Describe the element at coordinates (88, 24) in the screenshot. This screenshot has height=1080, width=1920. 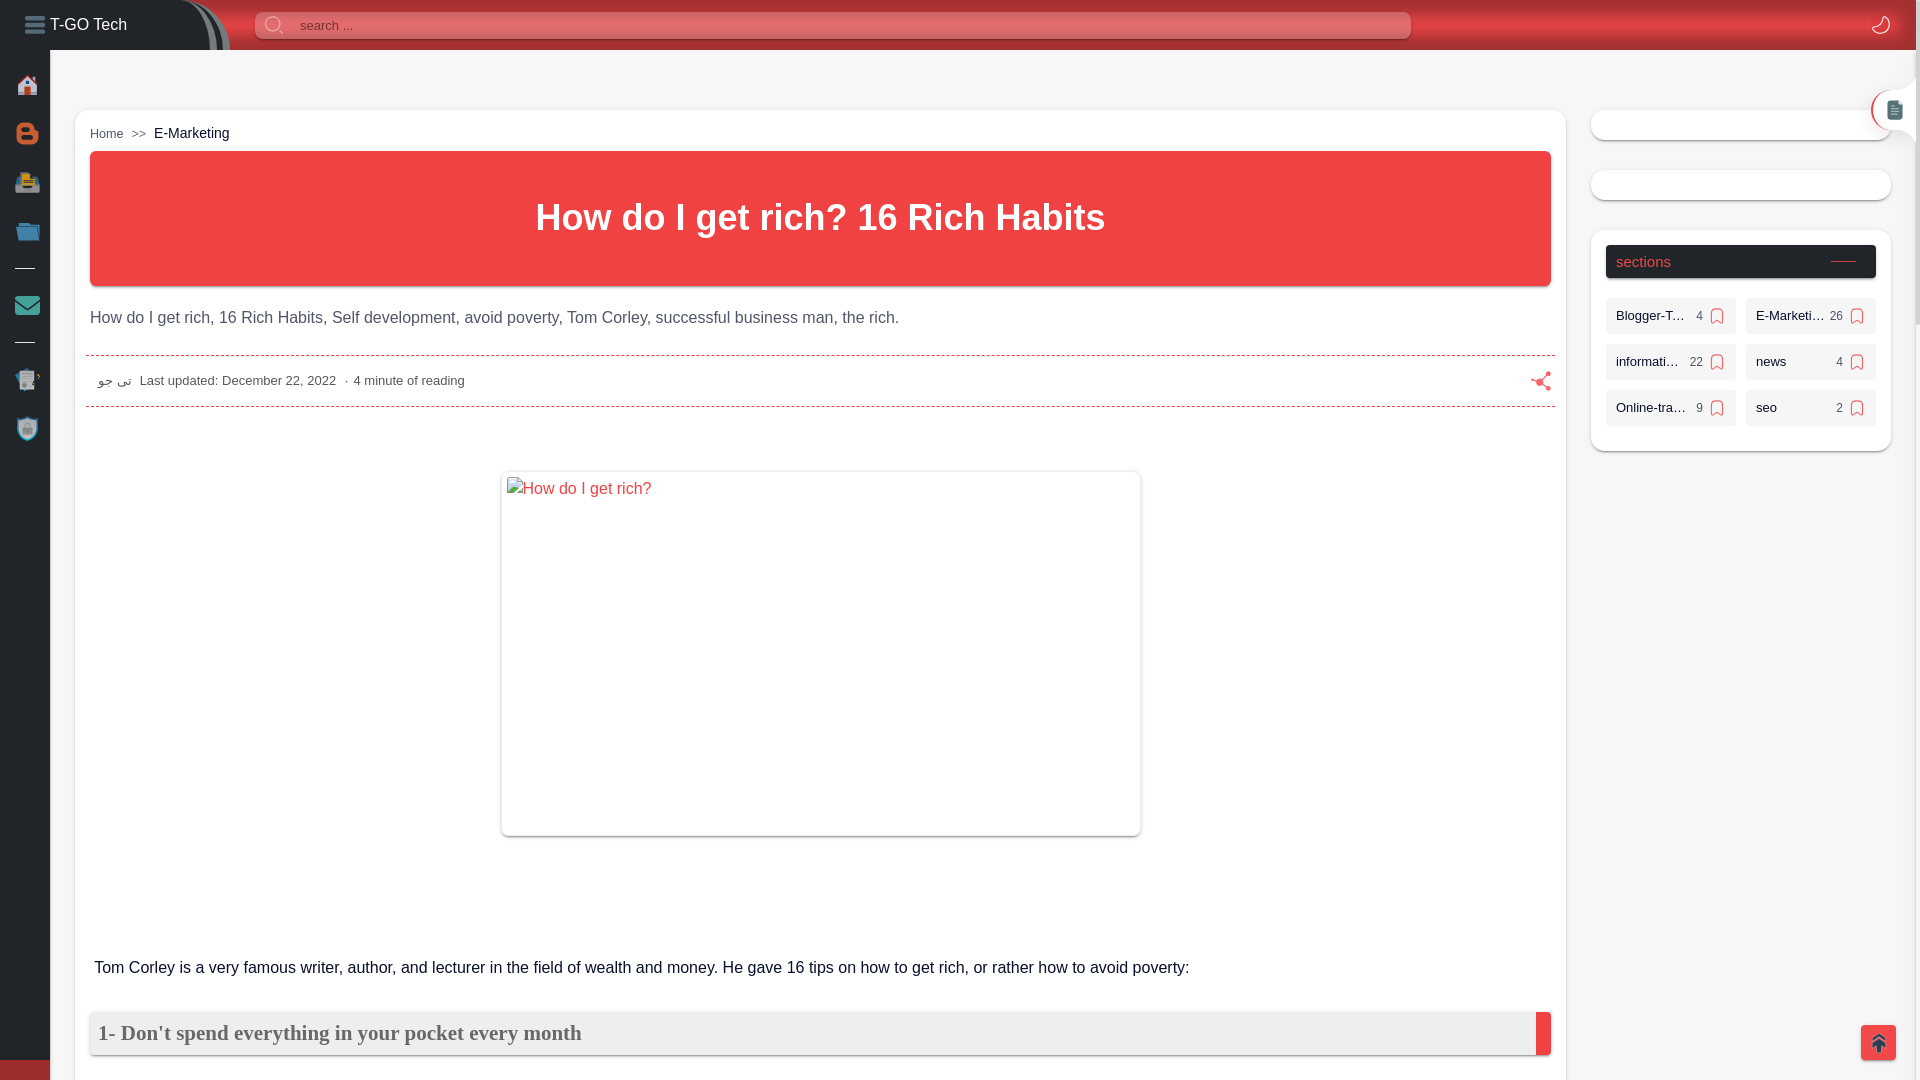
I see `T-GO Tech` at that location.